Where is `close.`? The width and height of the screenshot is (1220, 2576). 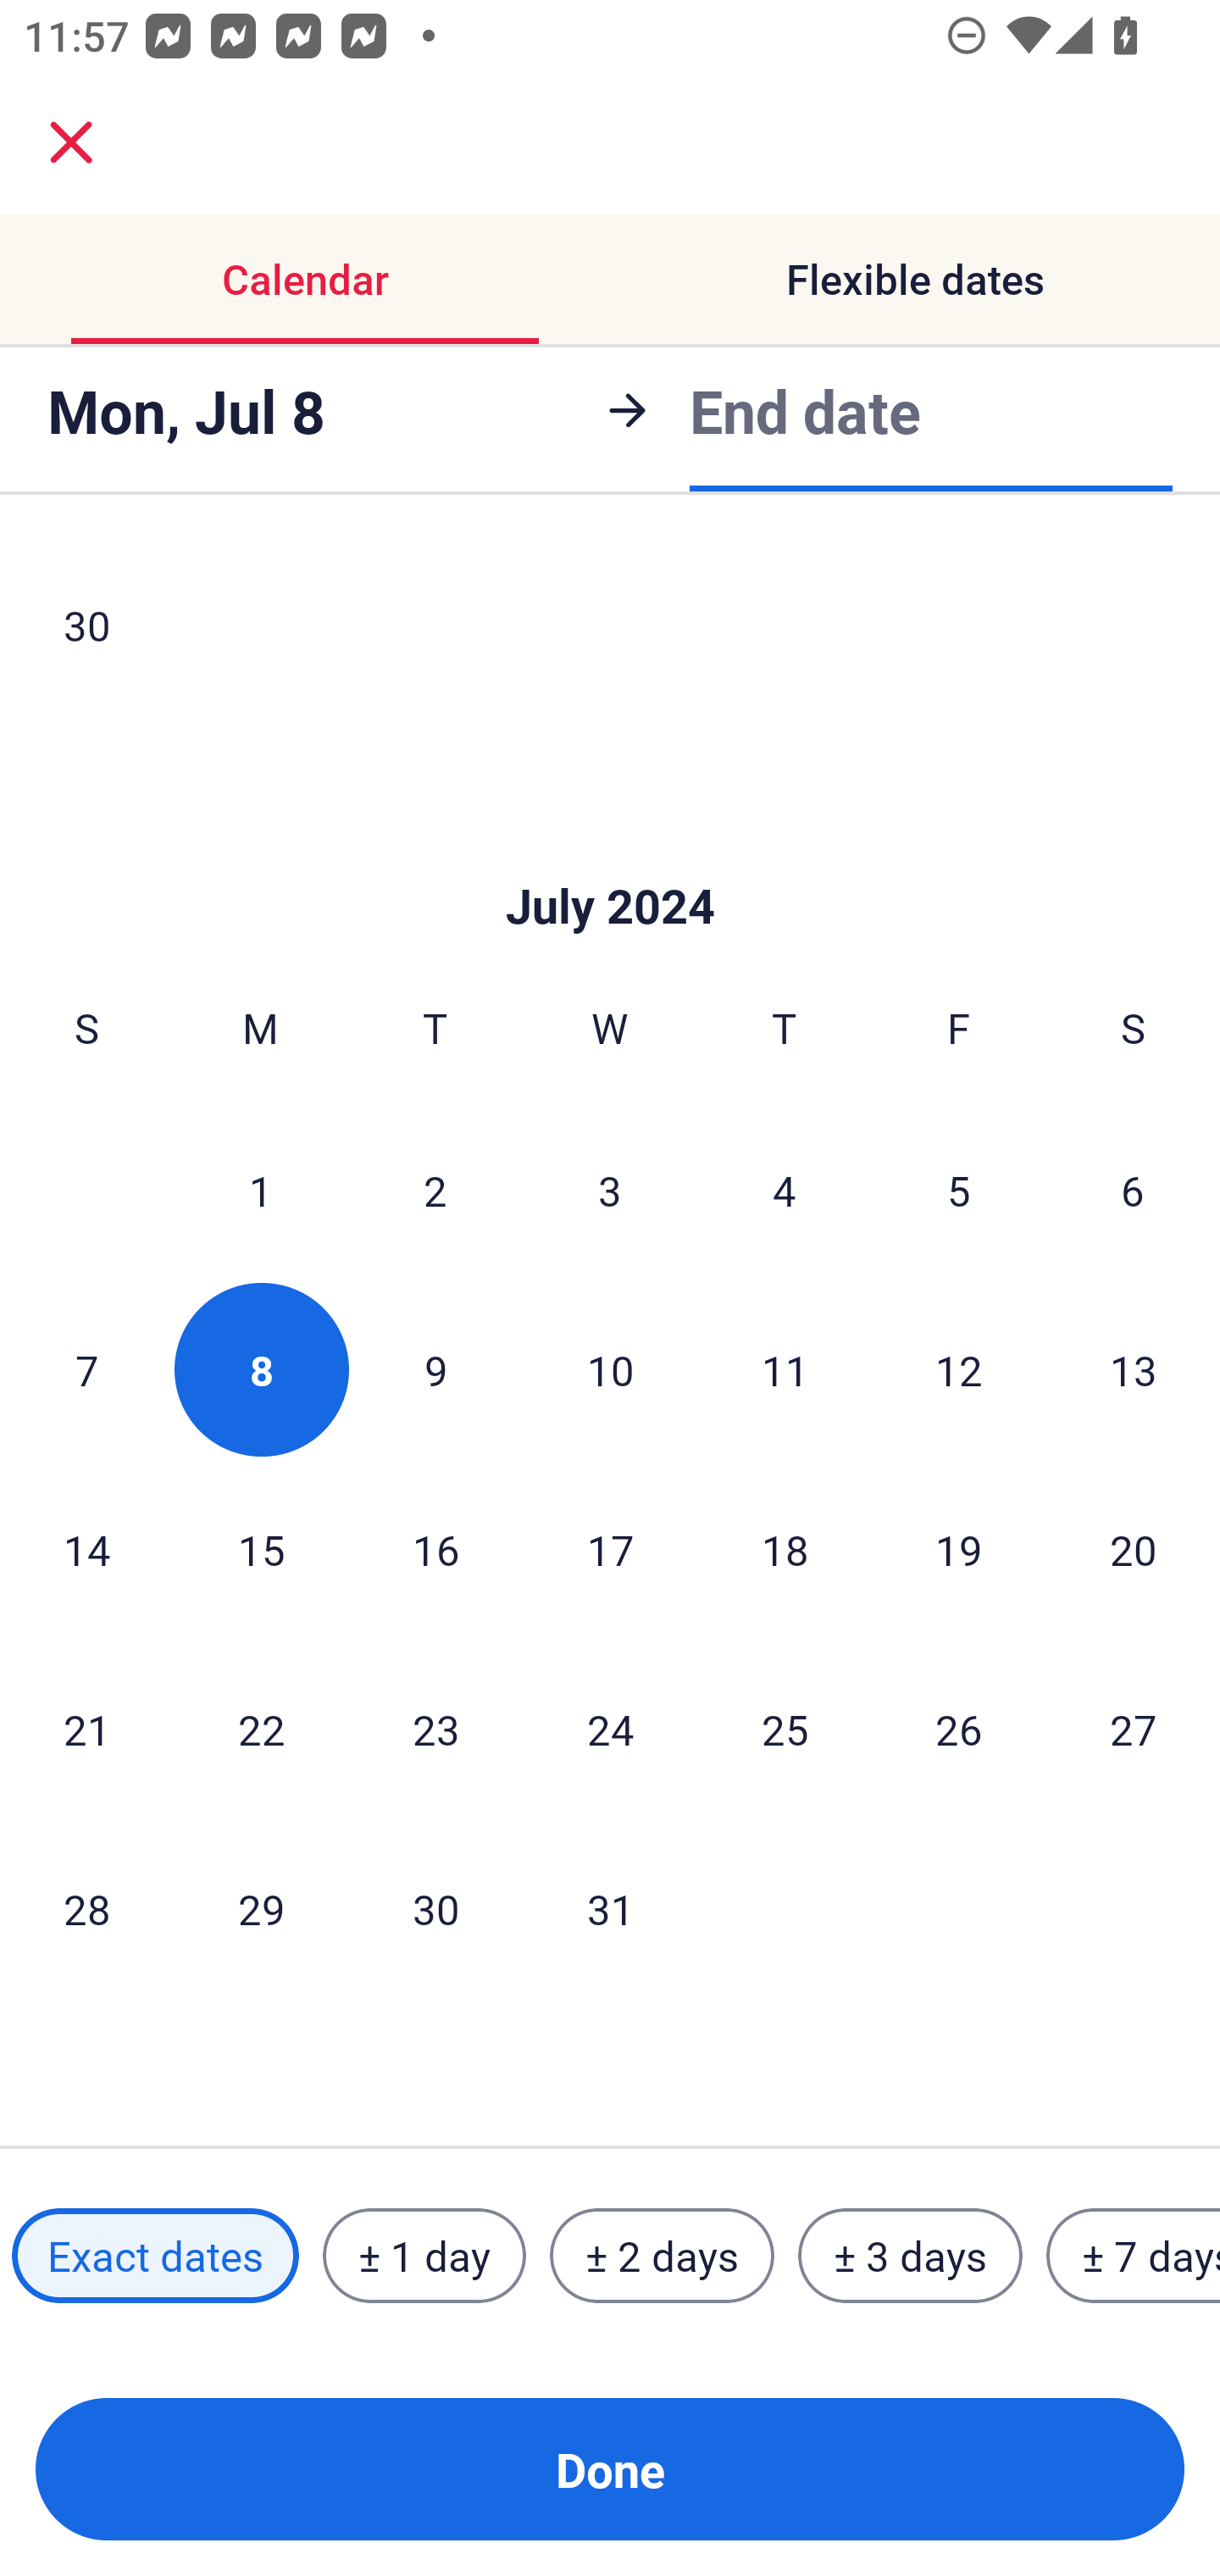 close. is located at coordinates (71, 142).